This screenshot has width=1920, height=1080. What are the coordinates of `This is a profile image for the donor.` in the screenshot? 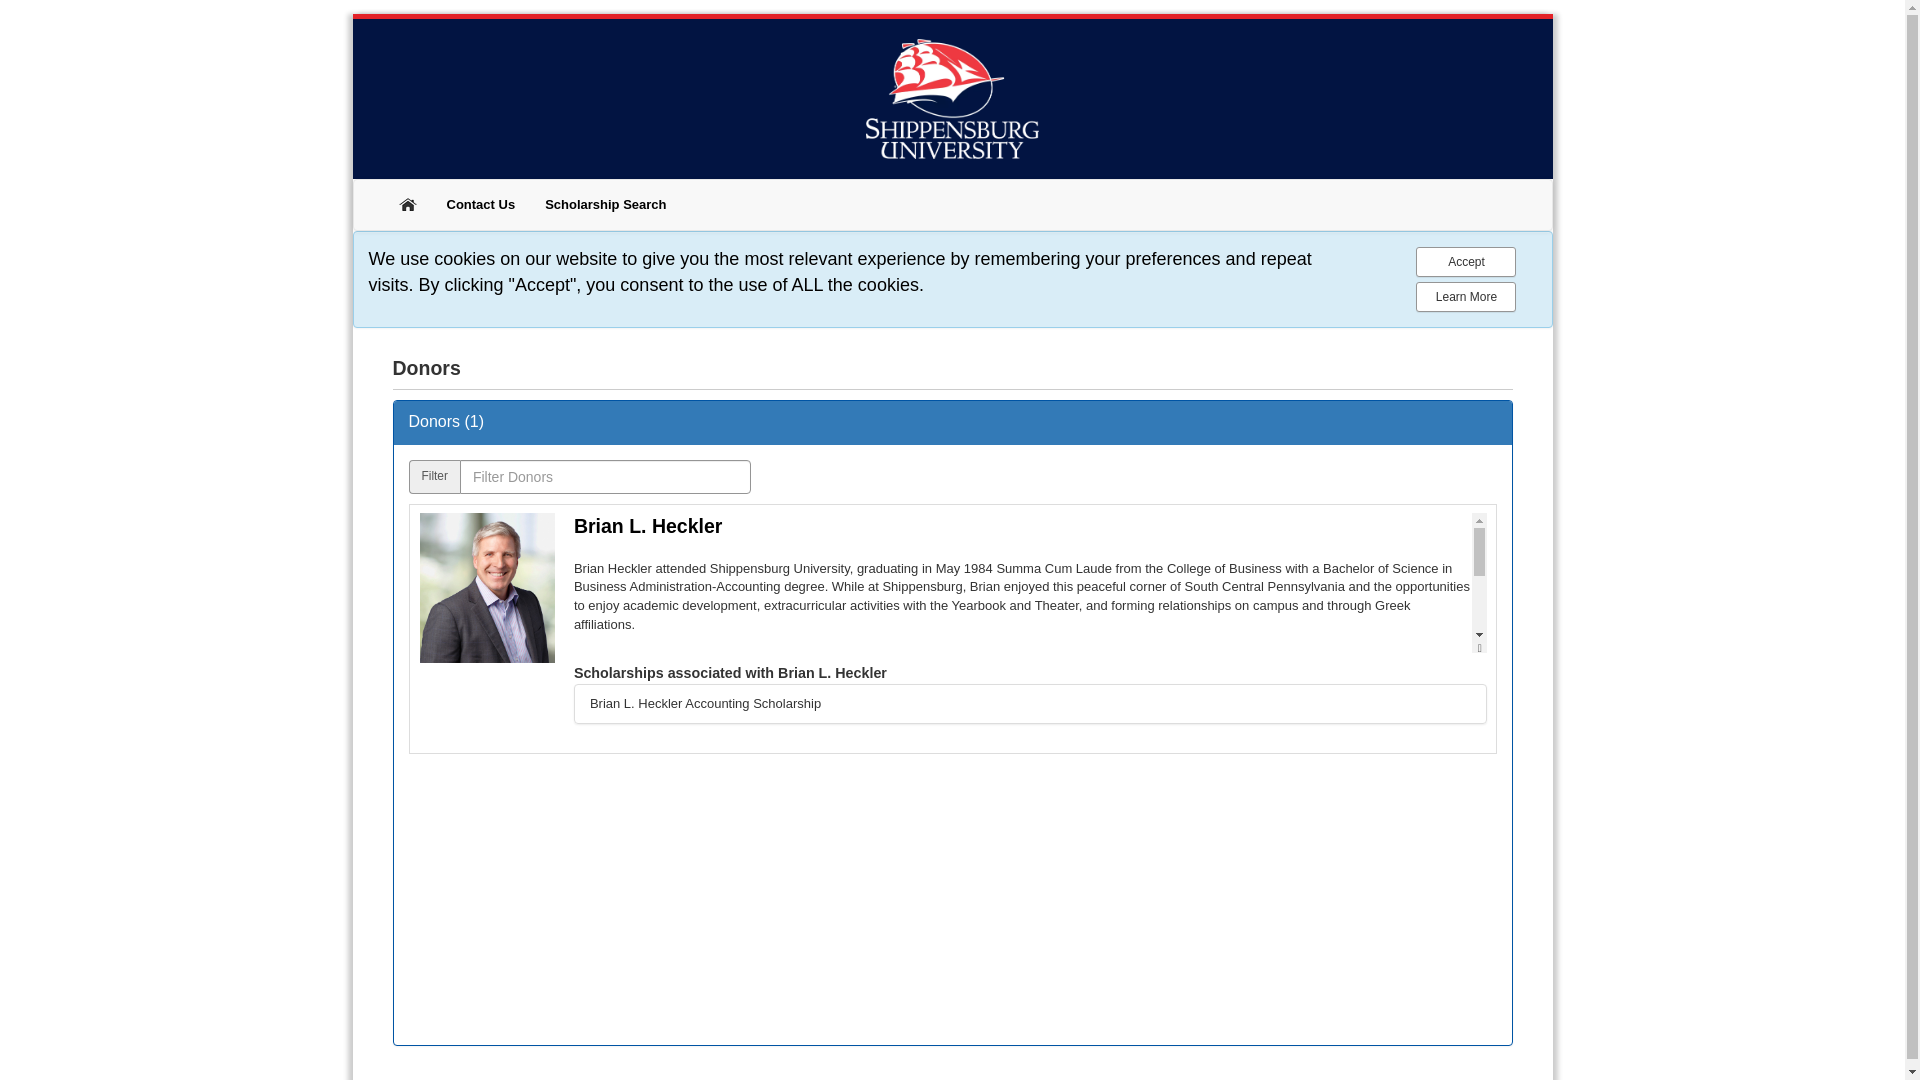 It's located at (488, 588).